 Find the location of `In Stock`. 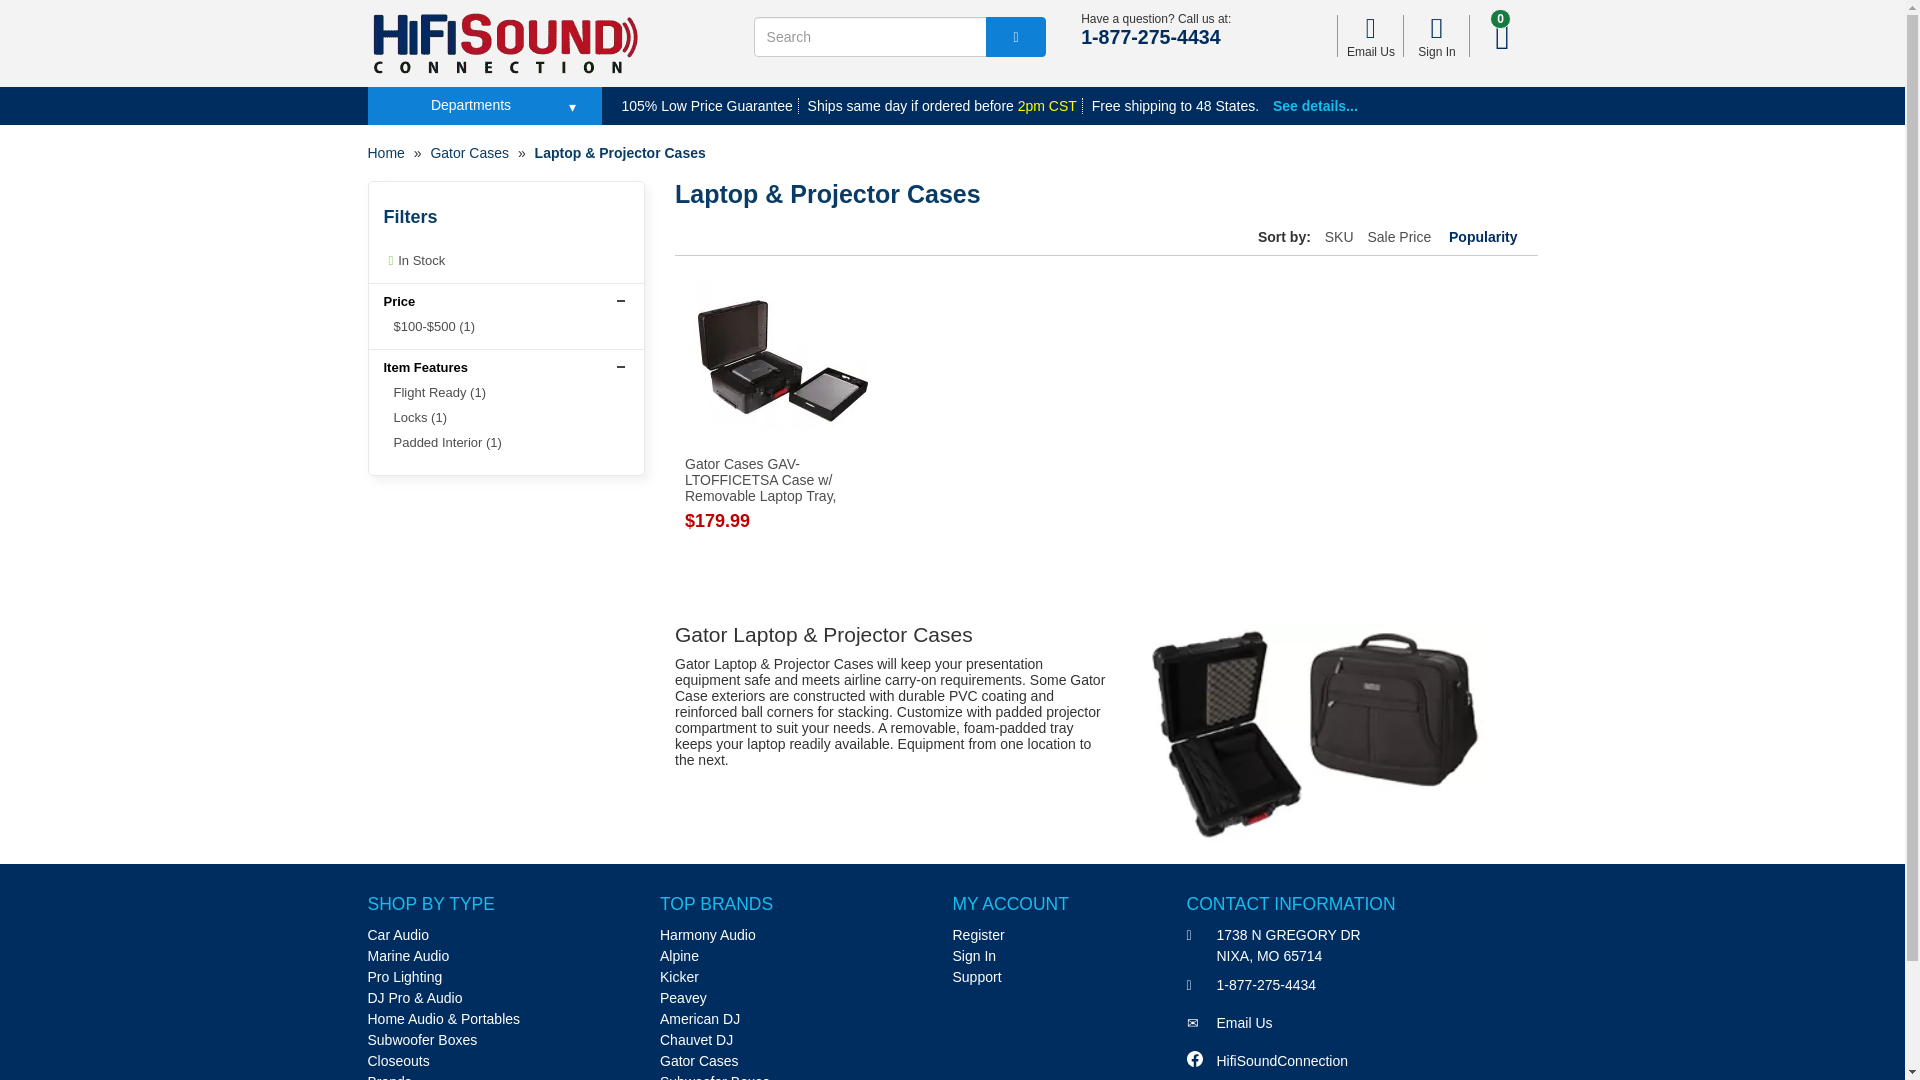

In Stock is located at coordinates (414, 260).